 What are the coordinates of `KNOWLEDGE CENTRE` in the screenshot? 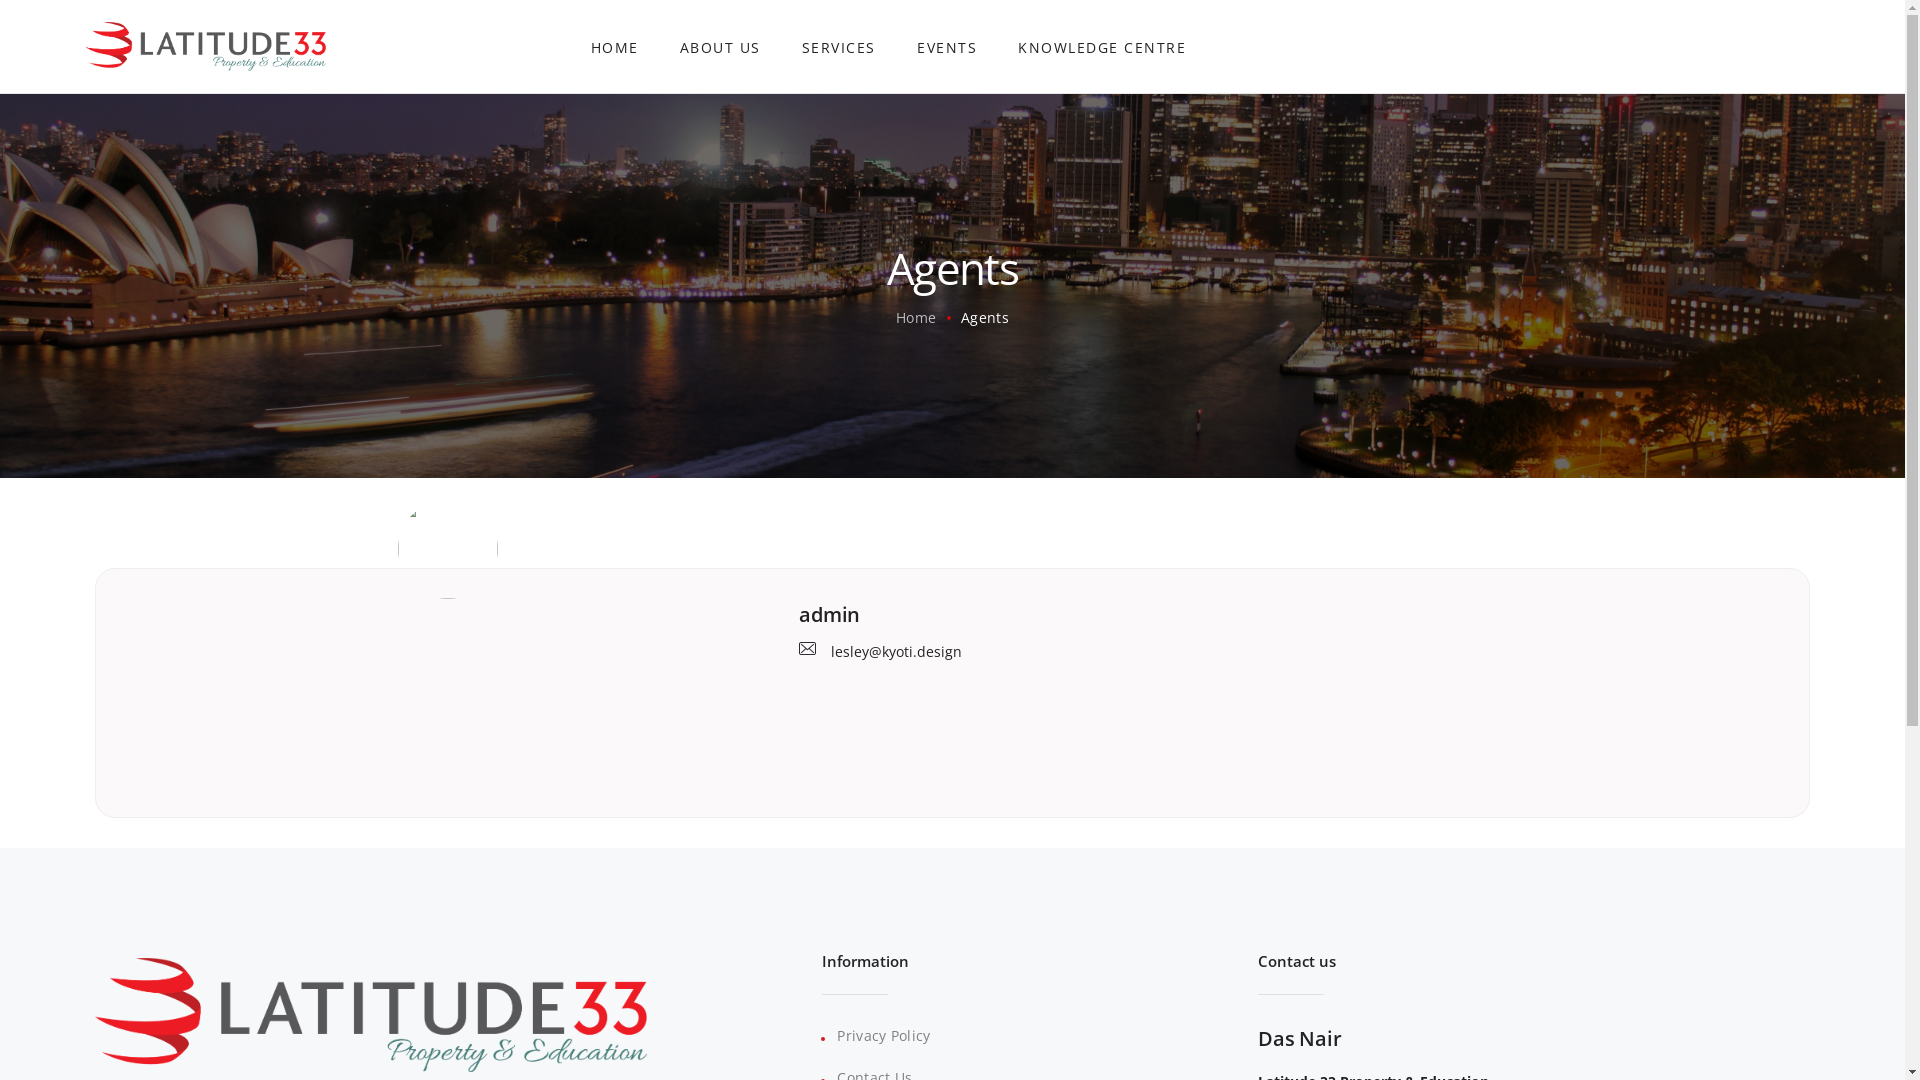 It's located at (1102, 46).